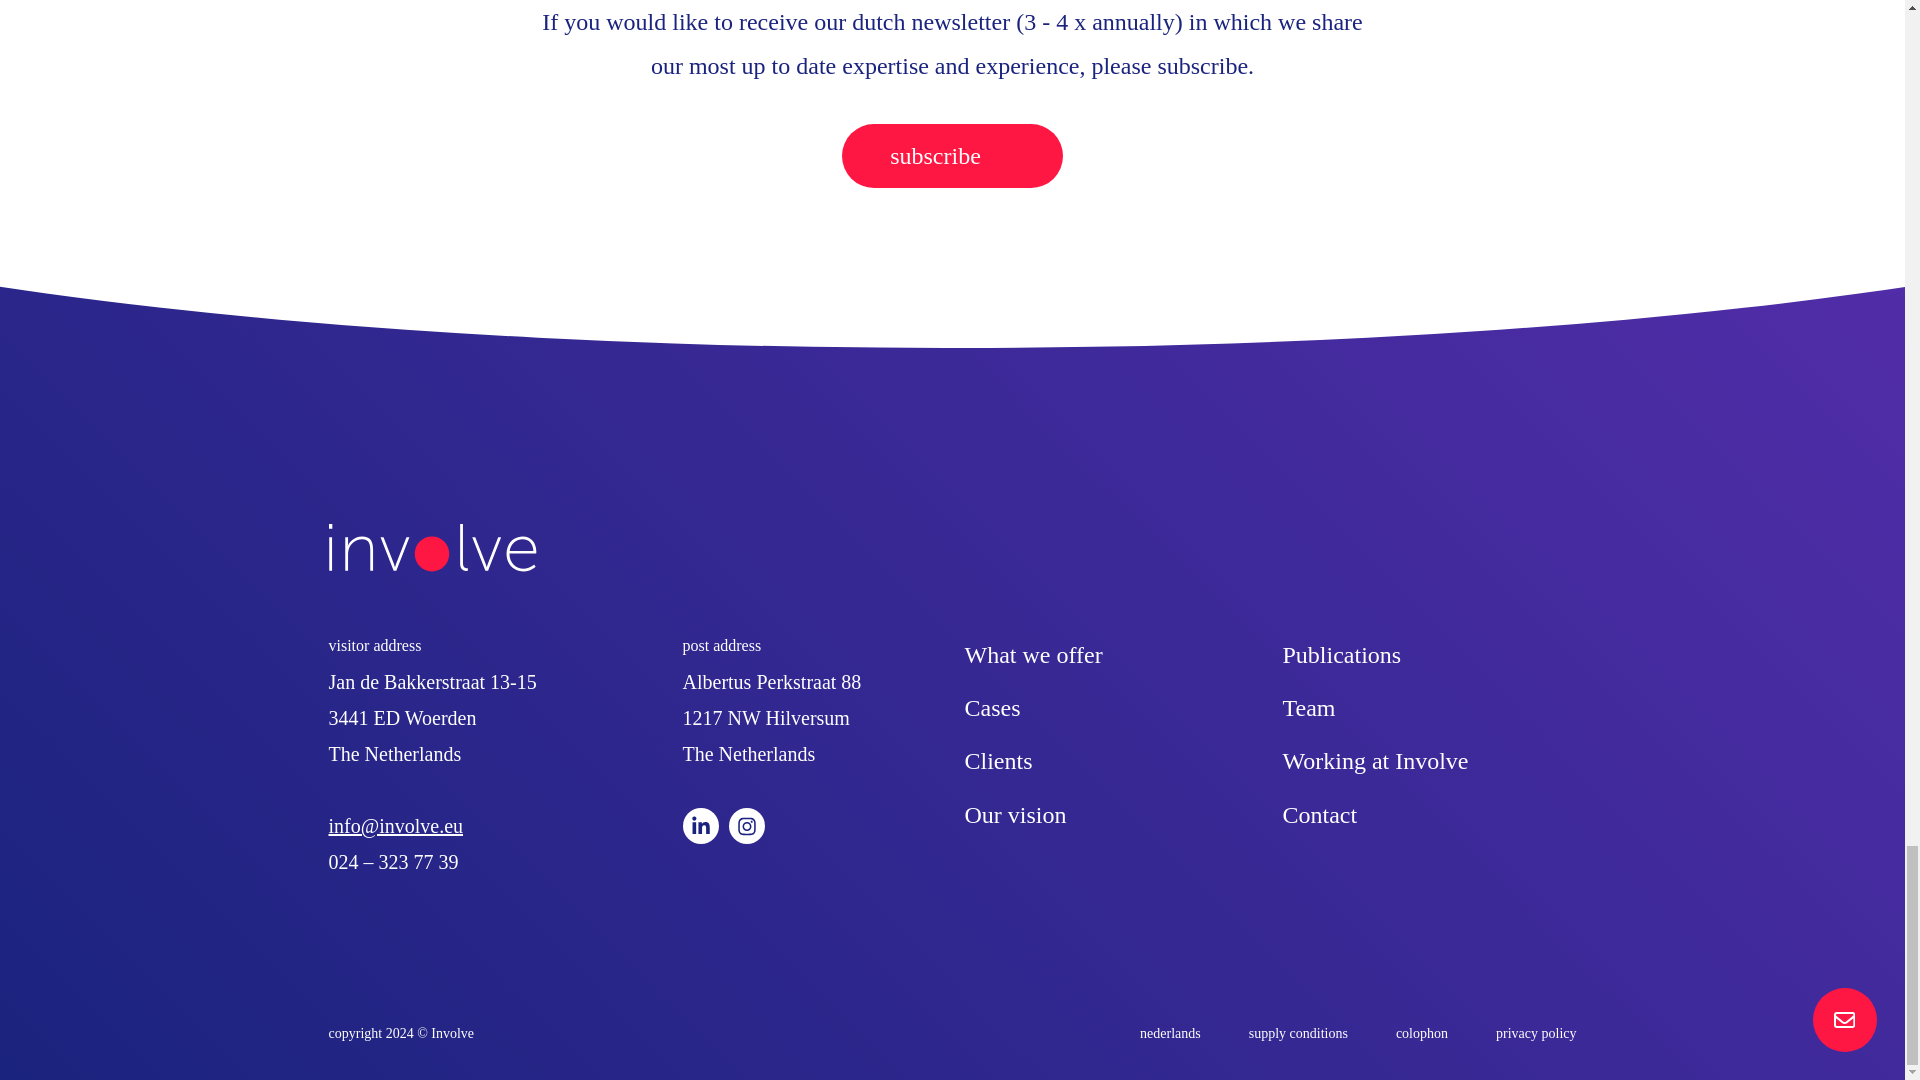 This screenshot has height=1080, width=1920. I want to click on Team, so click(1308, 708).